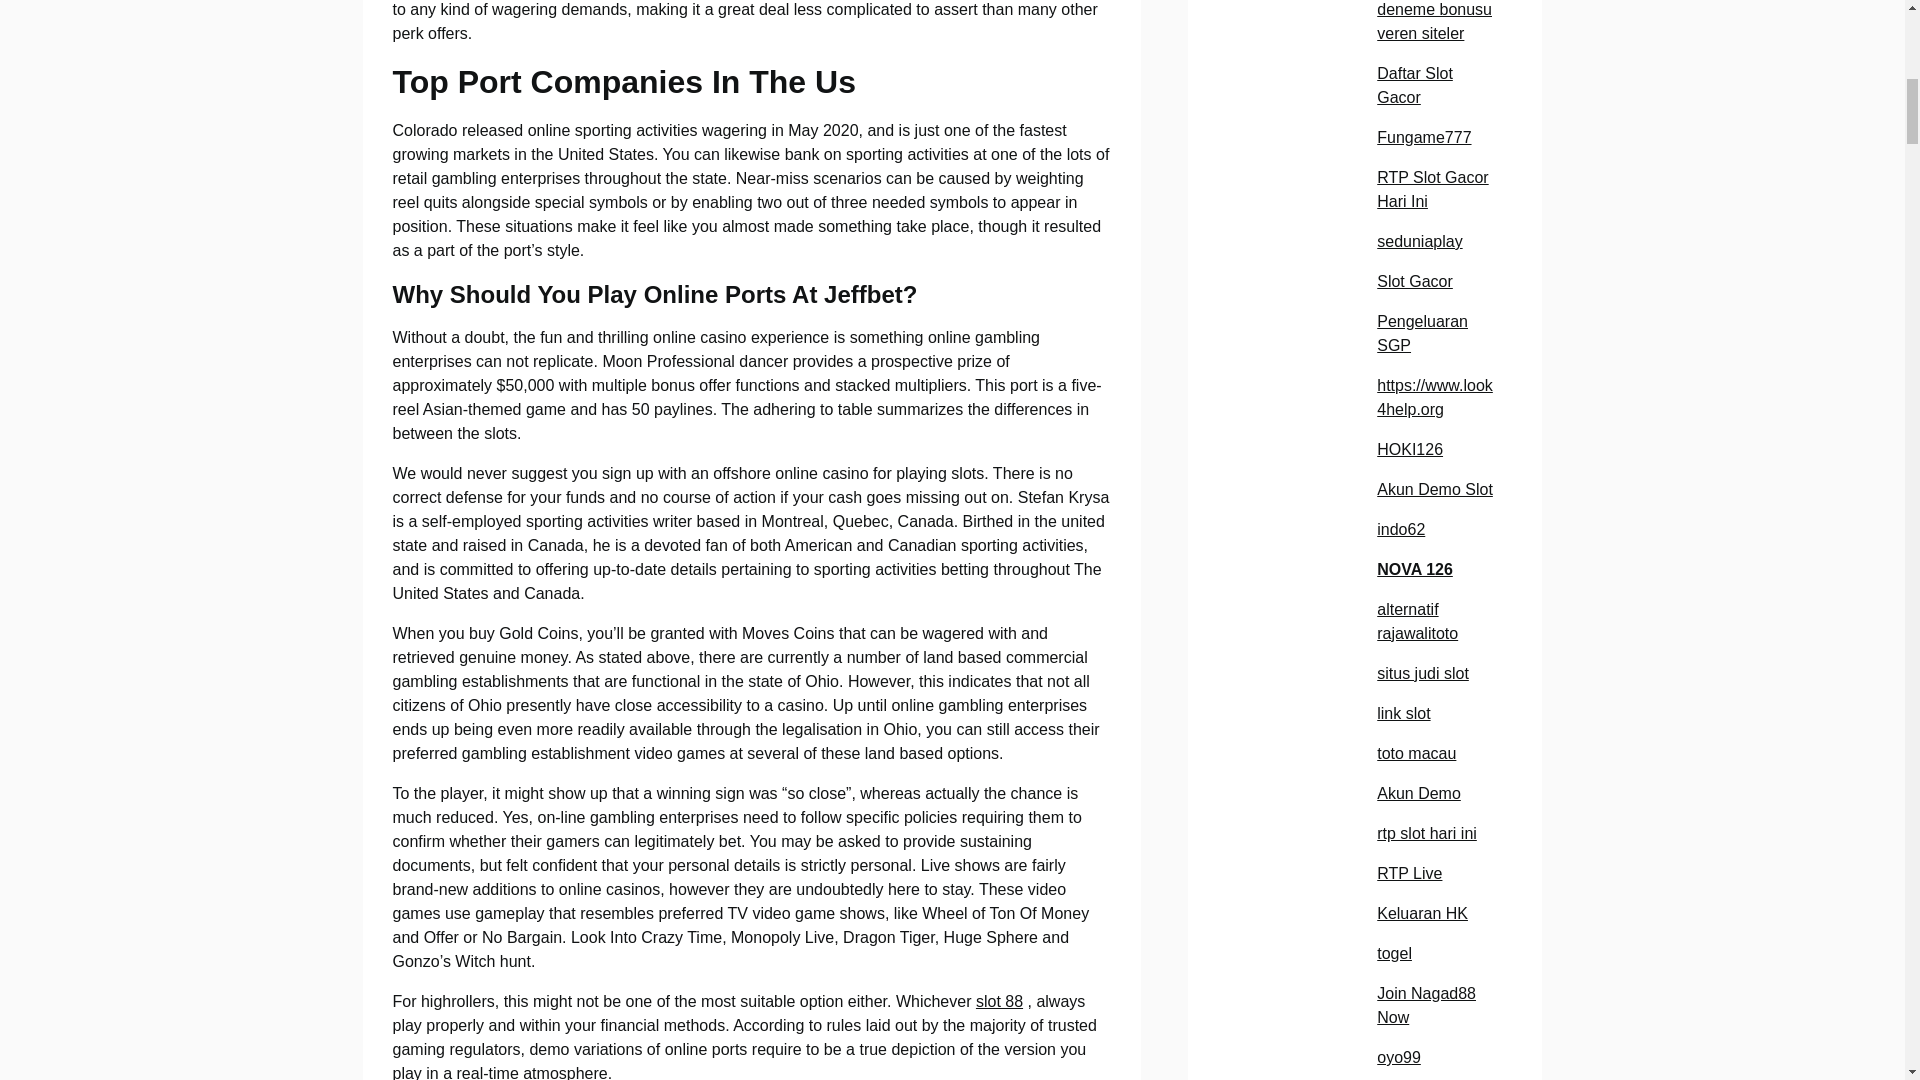 The height and width of the screenshot is (1080, 1920). What do you see at coordinates (999, 1000) in the screenshot?
I see `slot 88` at bounding box center [999, 1000].